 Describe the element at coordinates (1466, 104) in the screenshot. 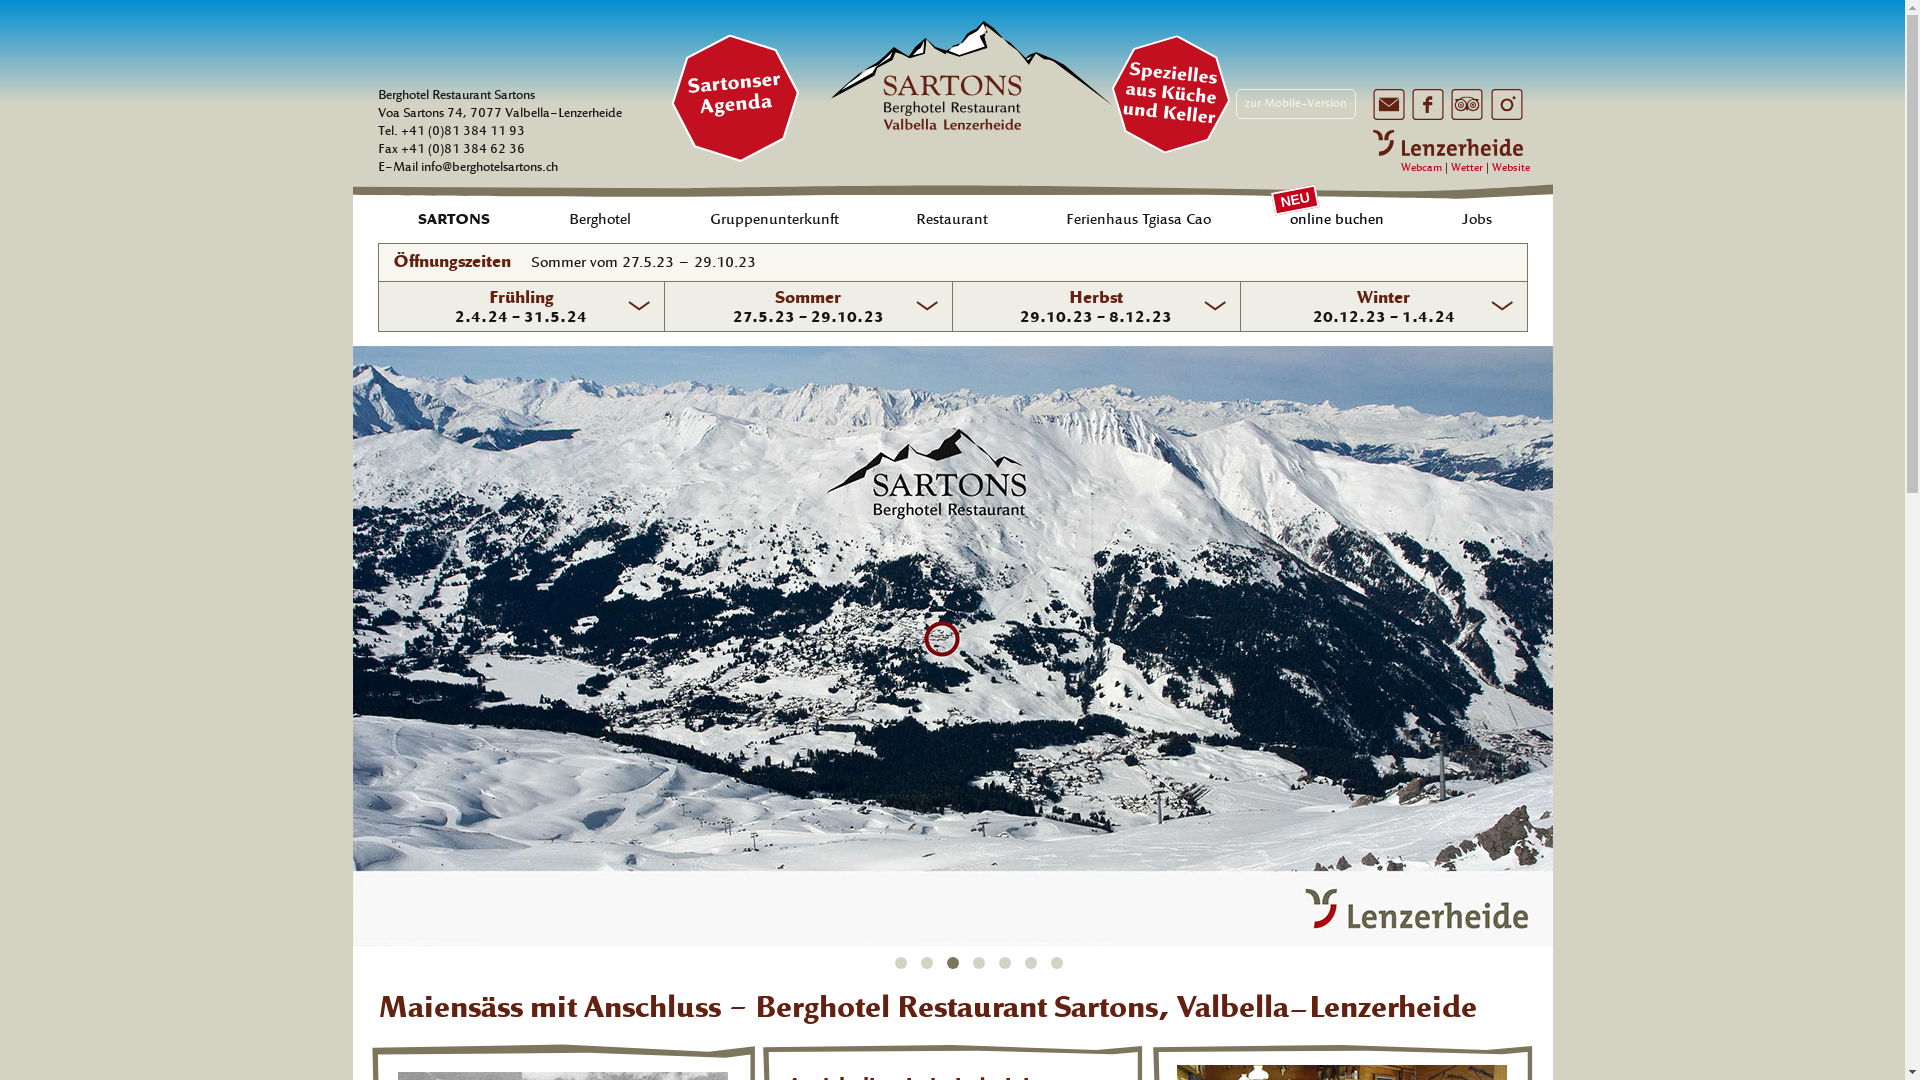

I see `bewerten Sie uns auf Trip Advisor` at that location.